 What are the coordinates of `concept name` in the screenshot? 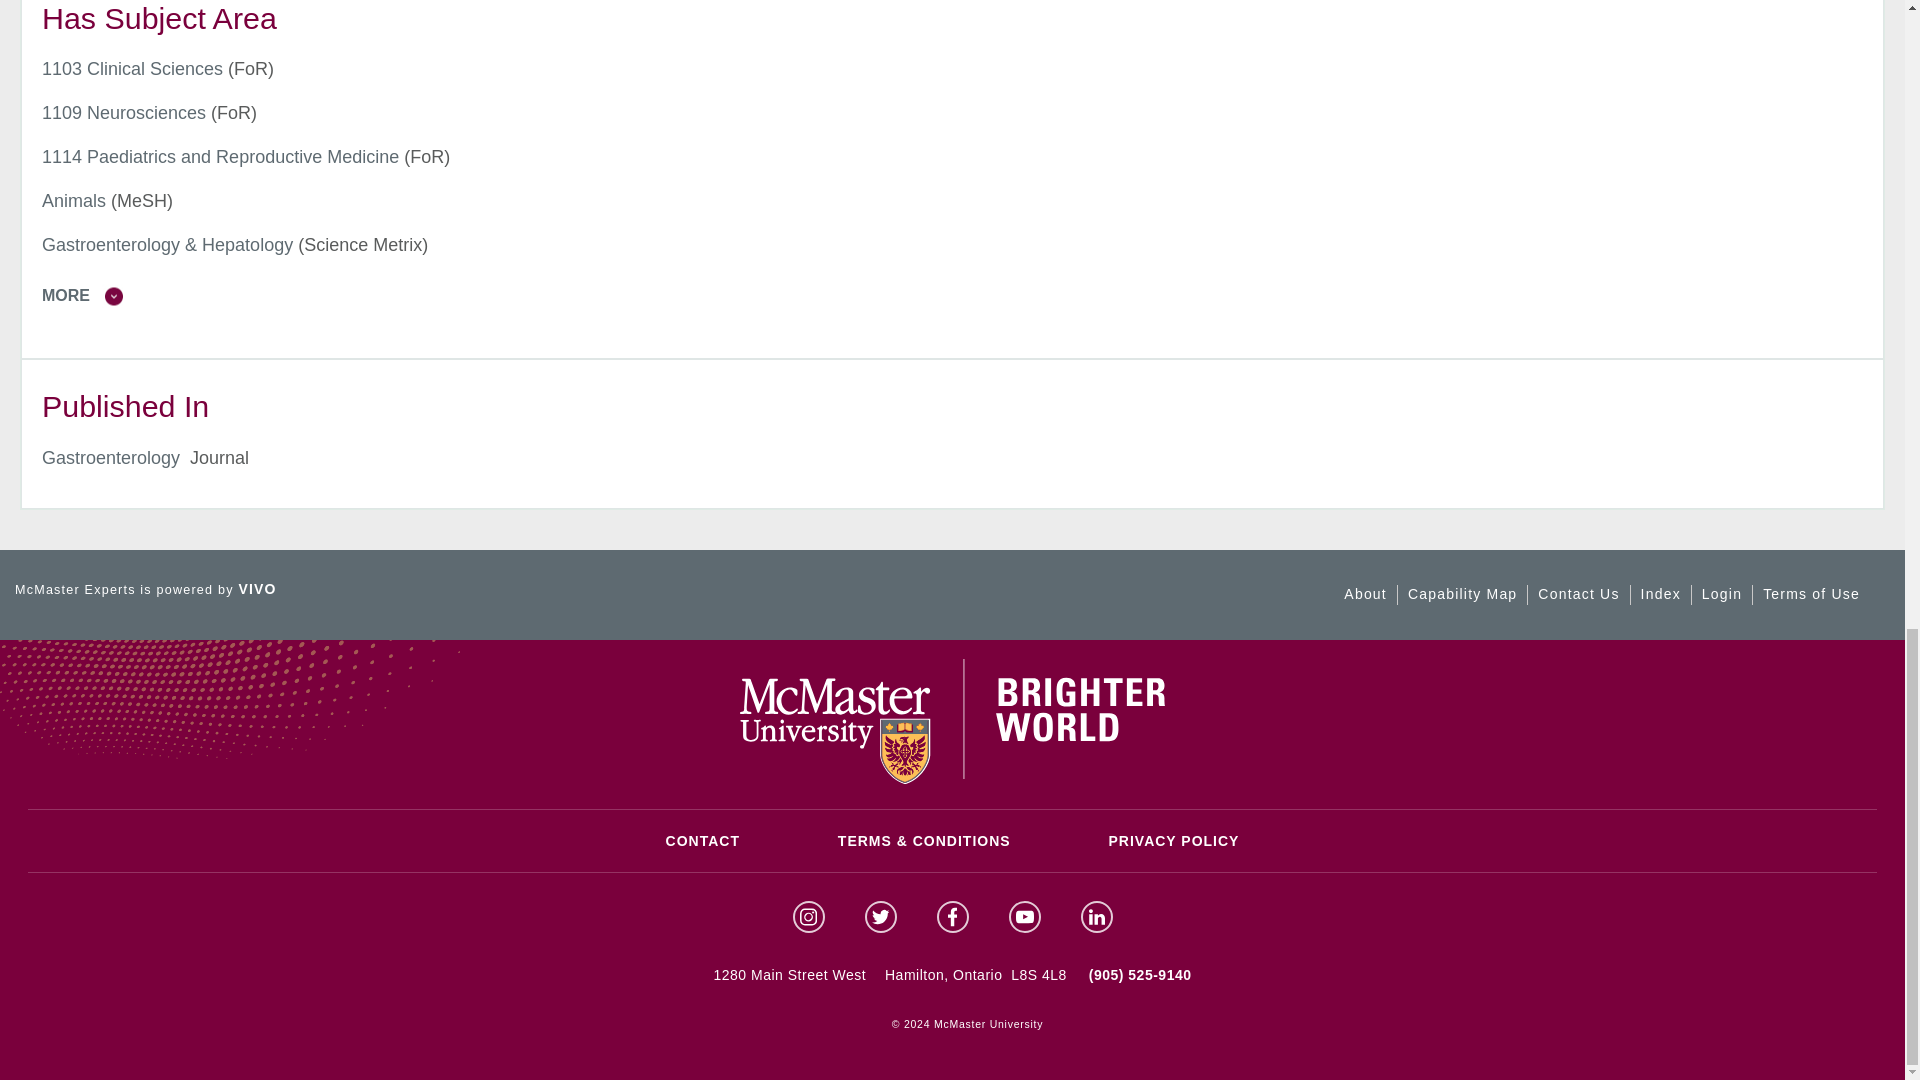 It's located at (132, 68).